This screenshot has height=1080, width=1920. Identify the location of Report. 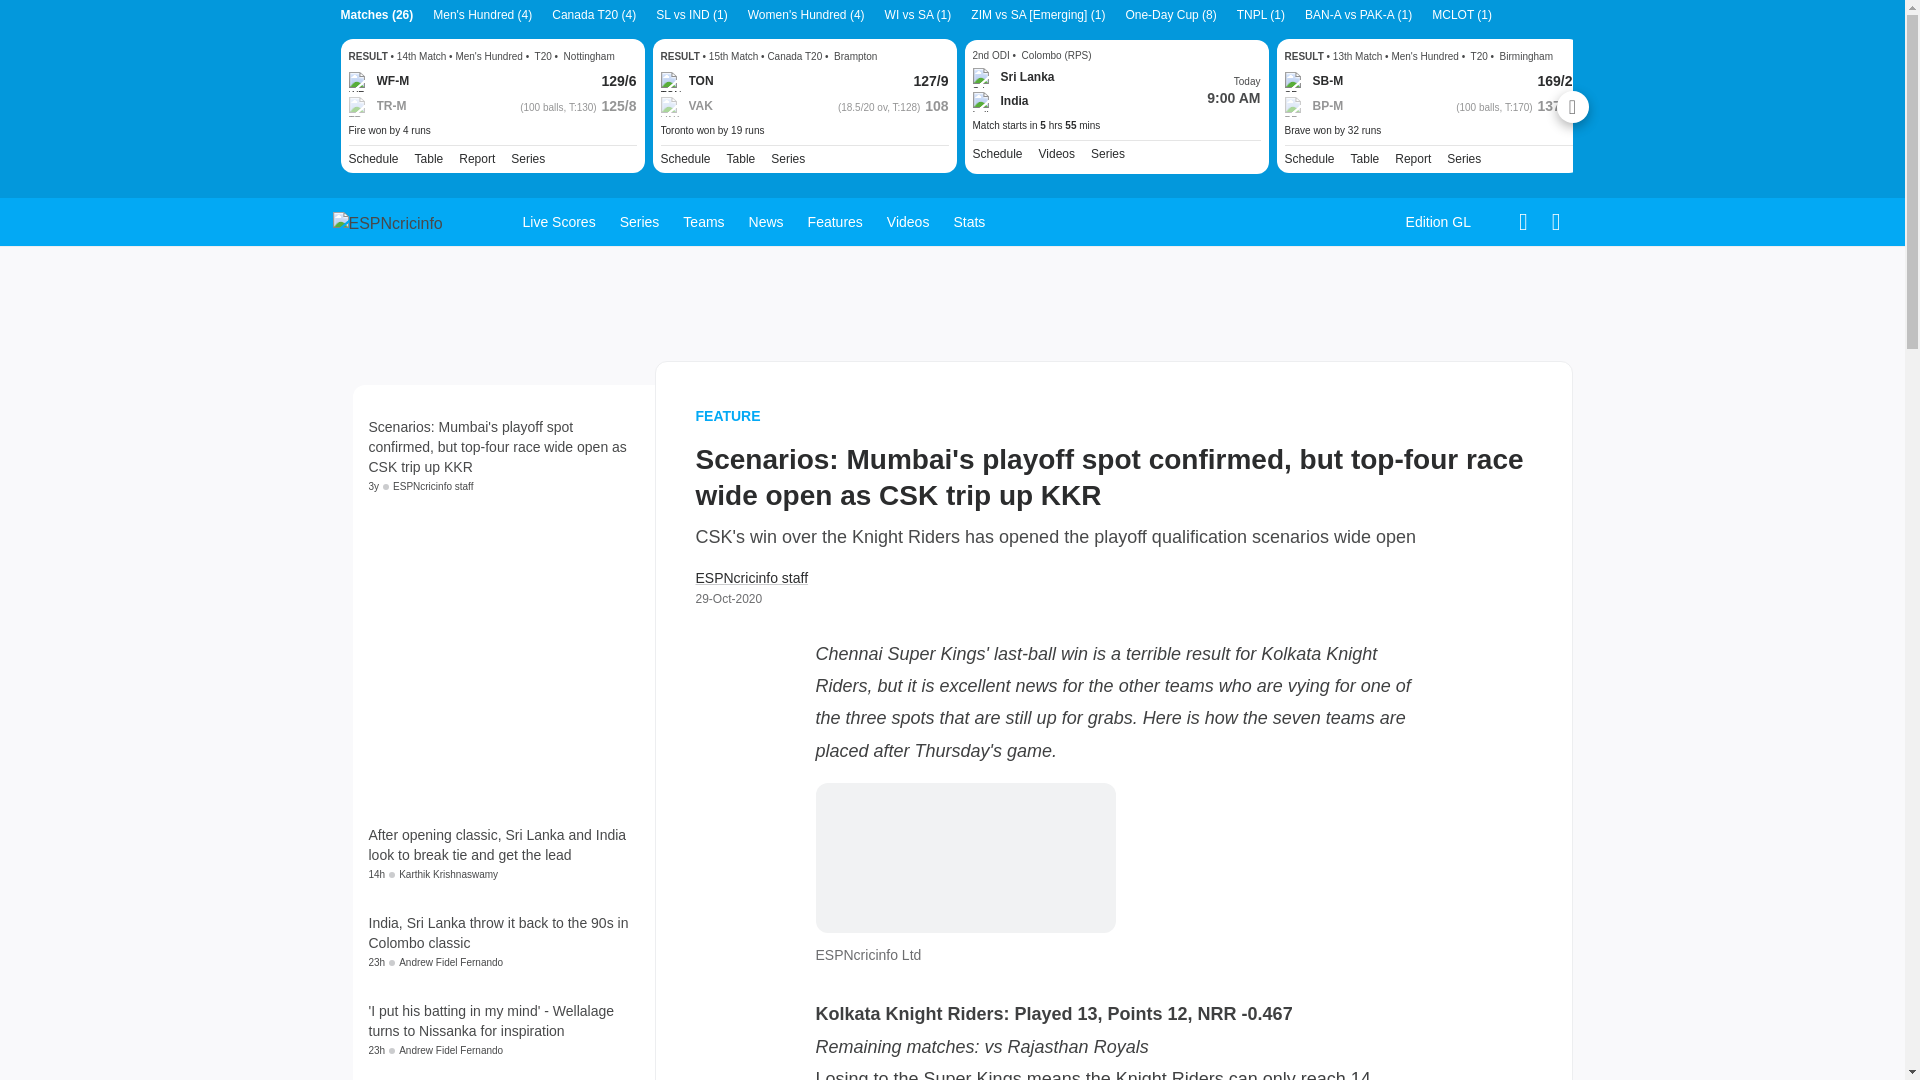
(1412, 159).